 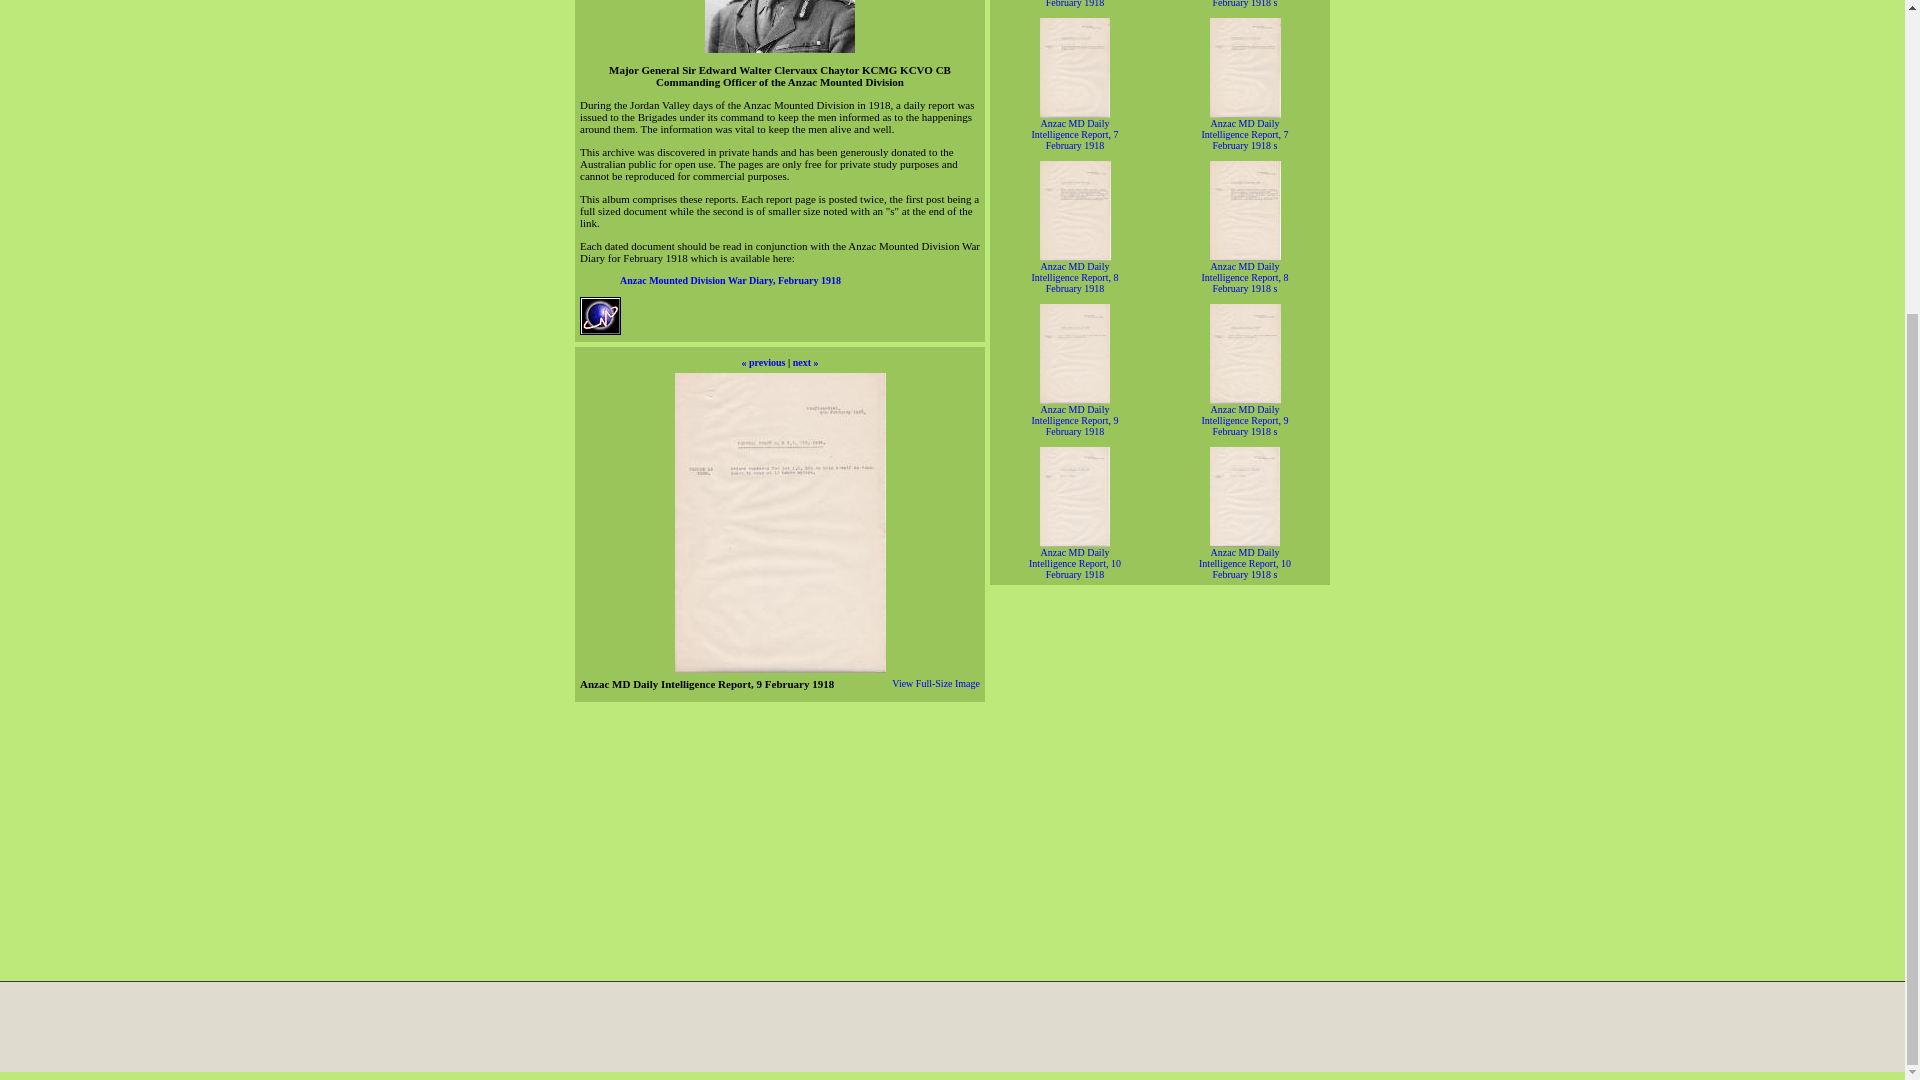 I want to click on Anzac MD Daily Intelligence Report, 10 February 1918, so click(x=1075, y=562).